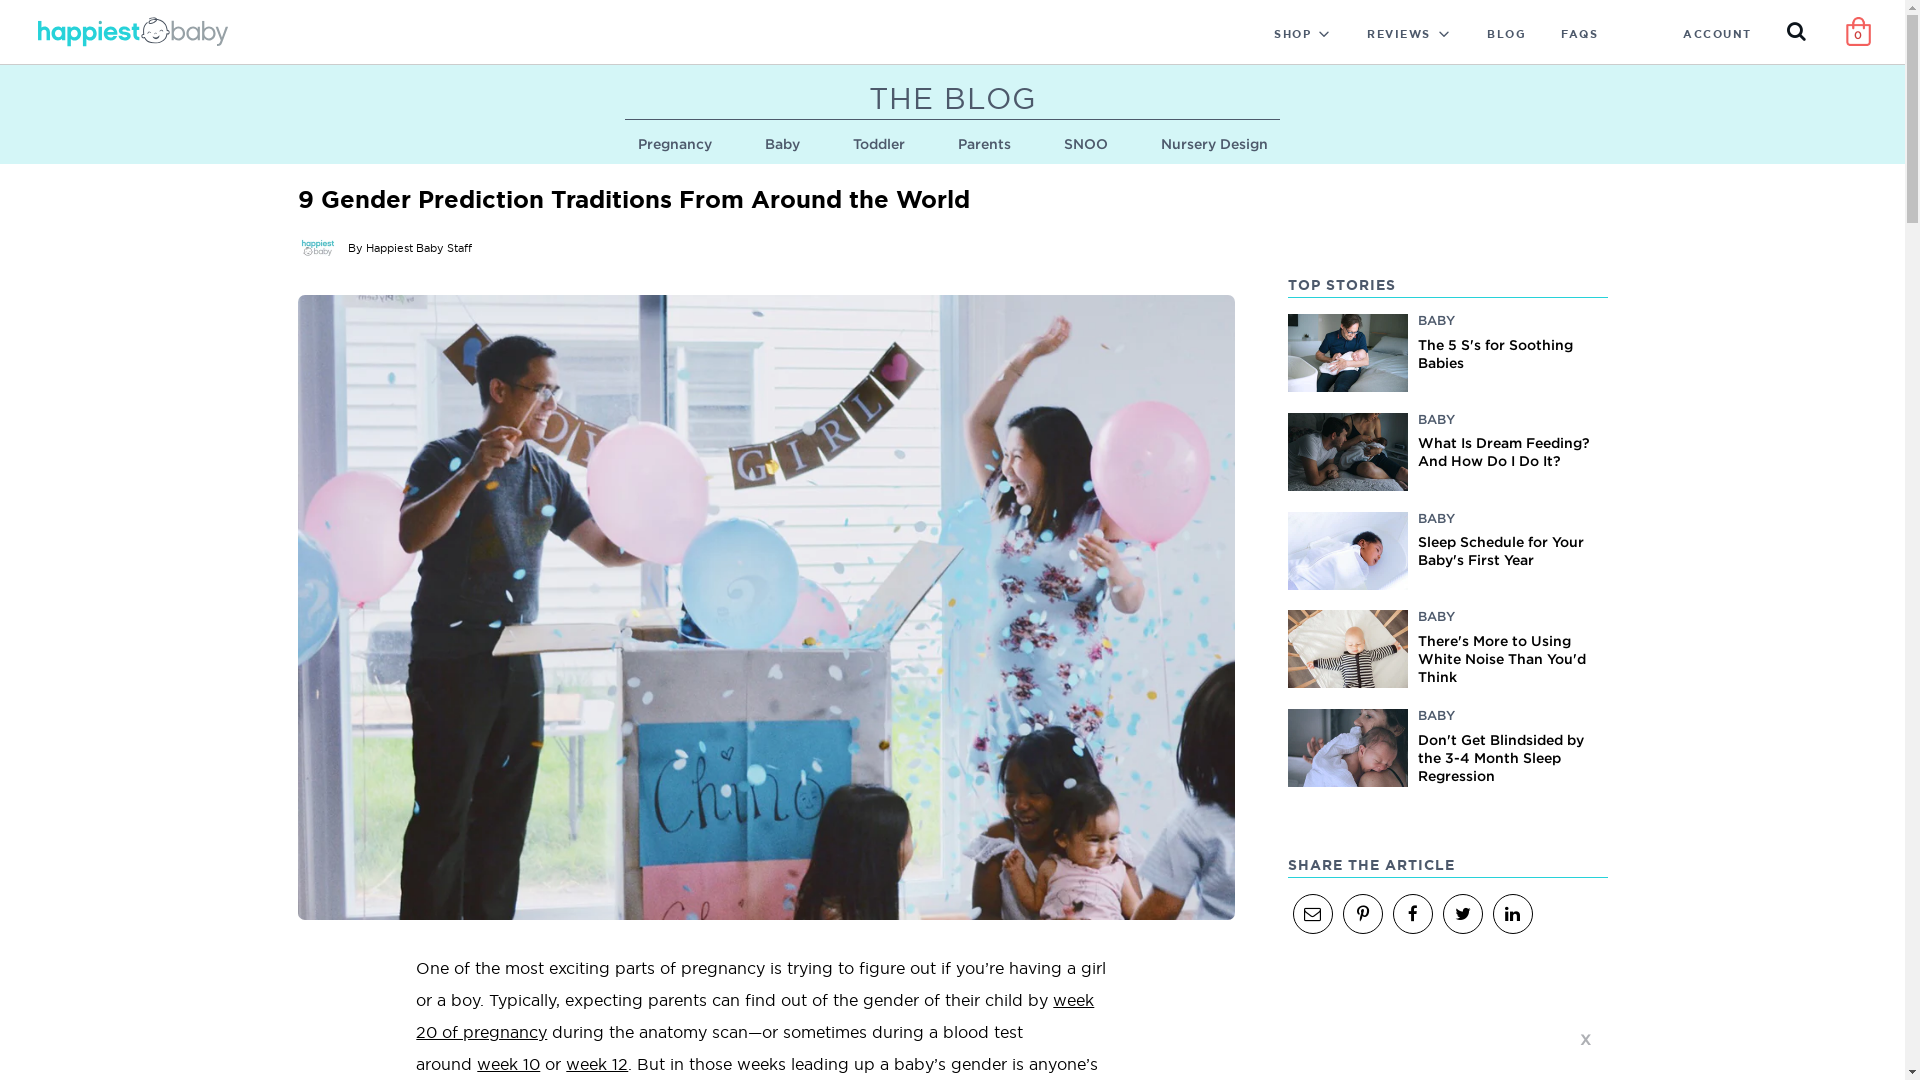 This screenshot has height=1080, width=1920. I want to click on FAQS, so click(1580, 32).